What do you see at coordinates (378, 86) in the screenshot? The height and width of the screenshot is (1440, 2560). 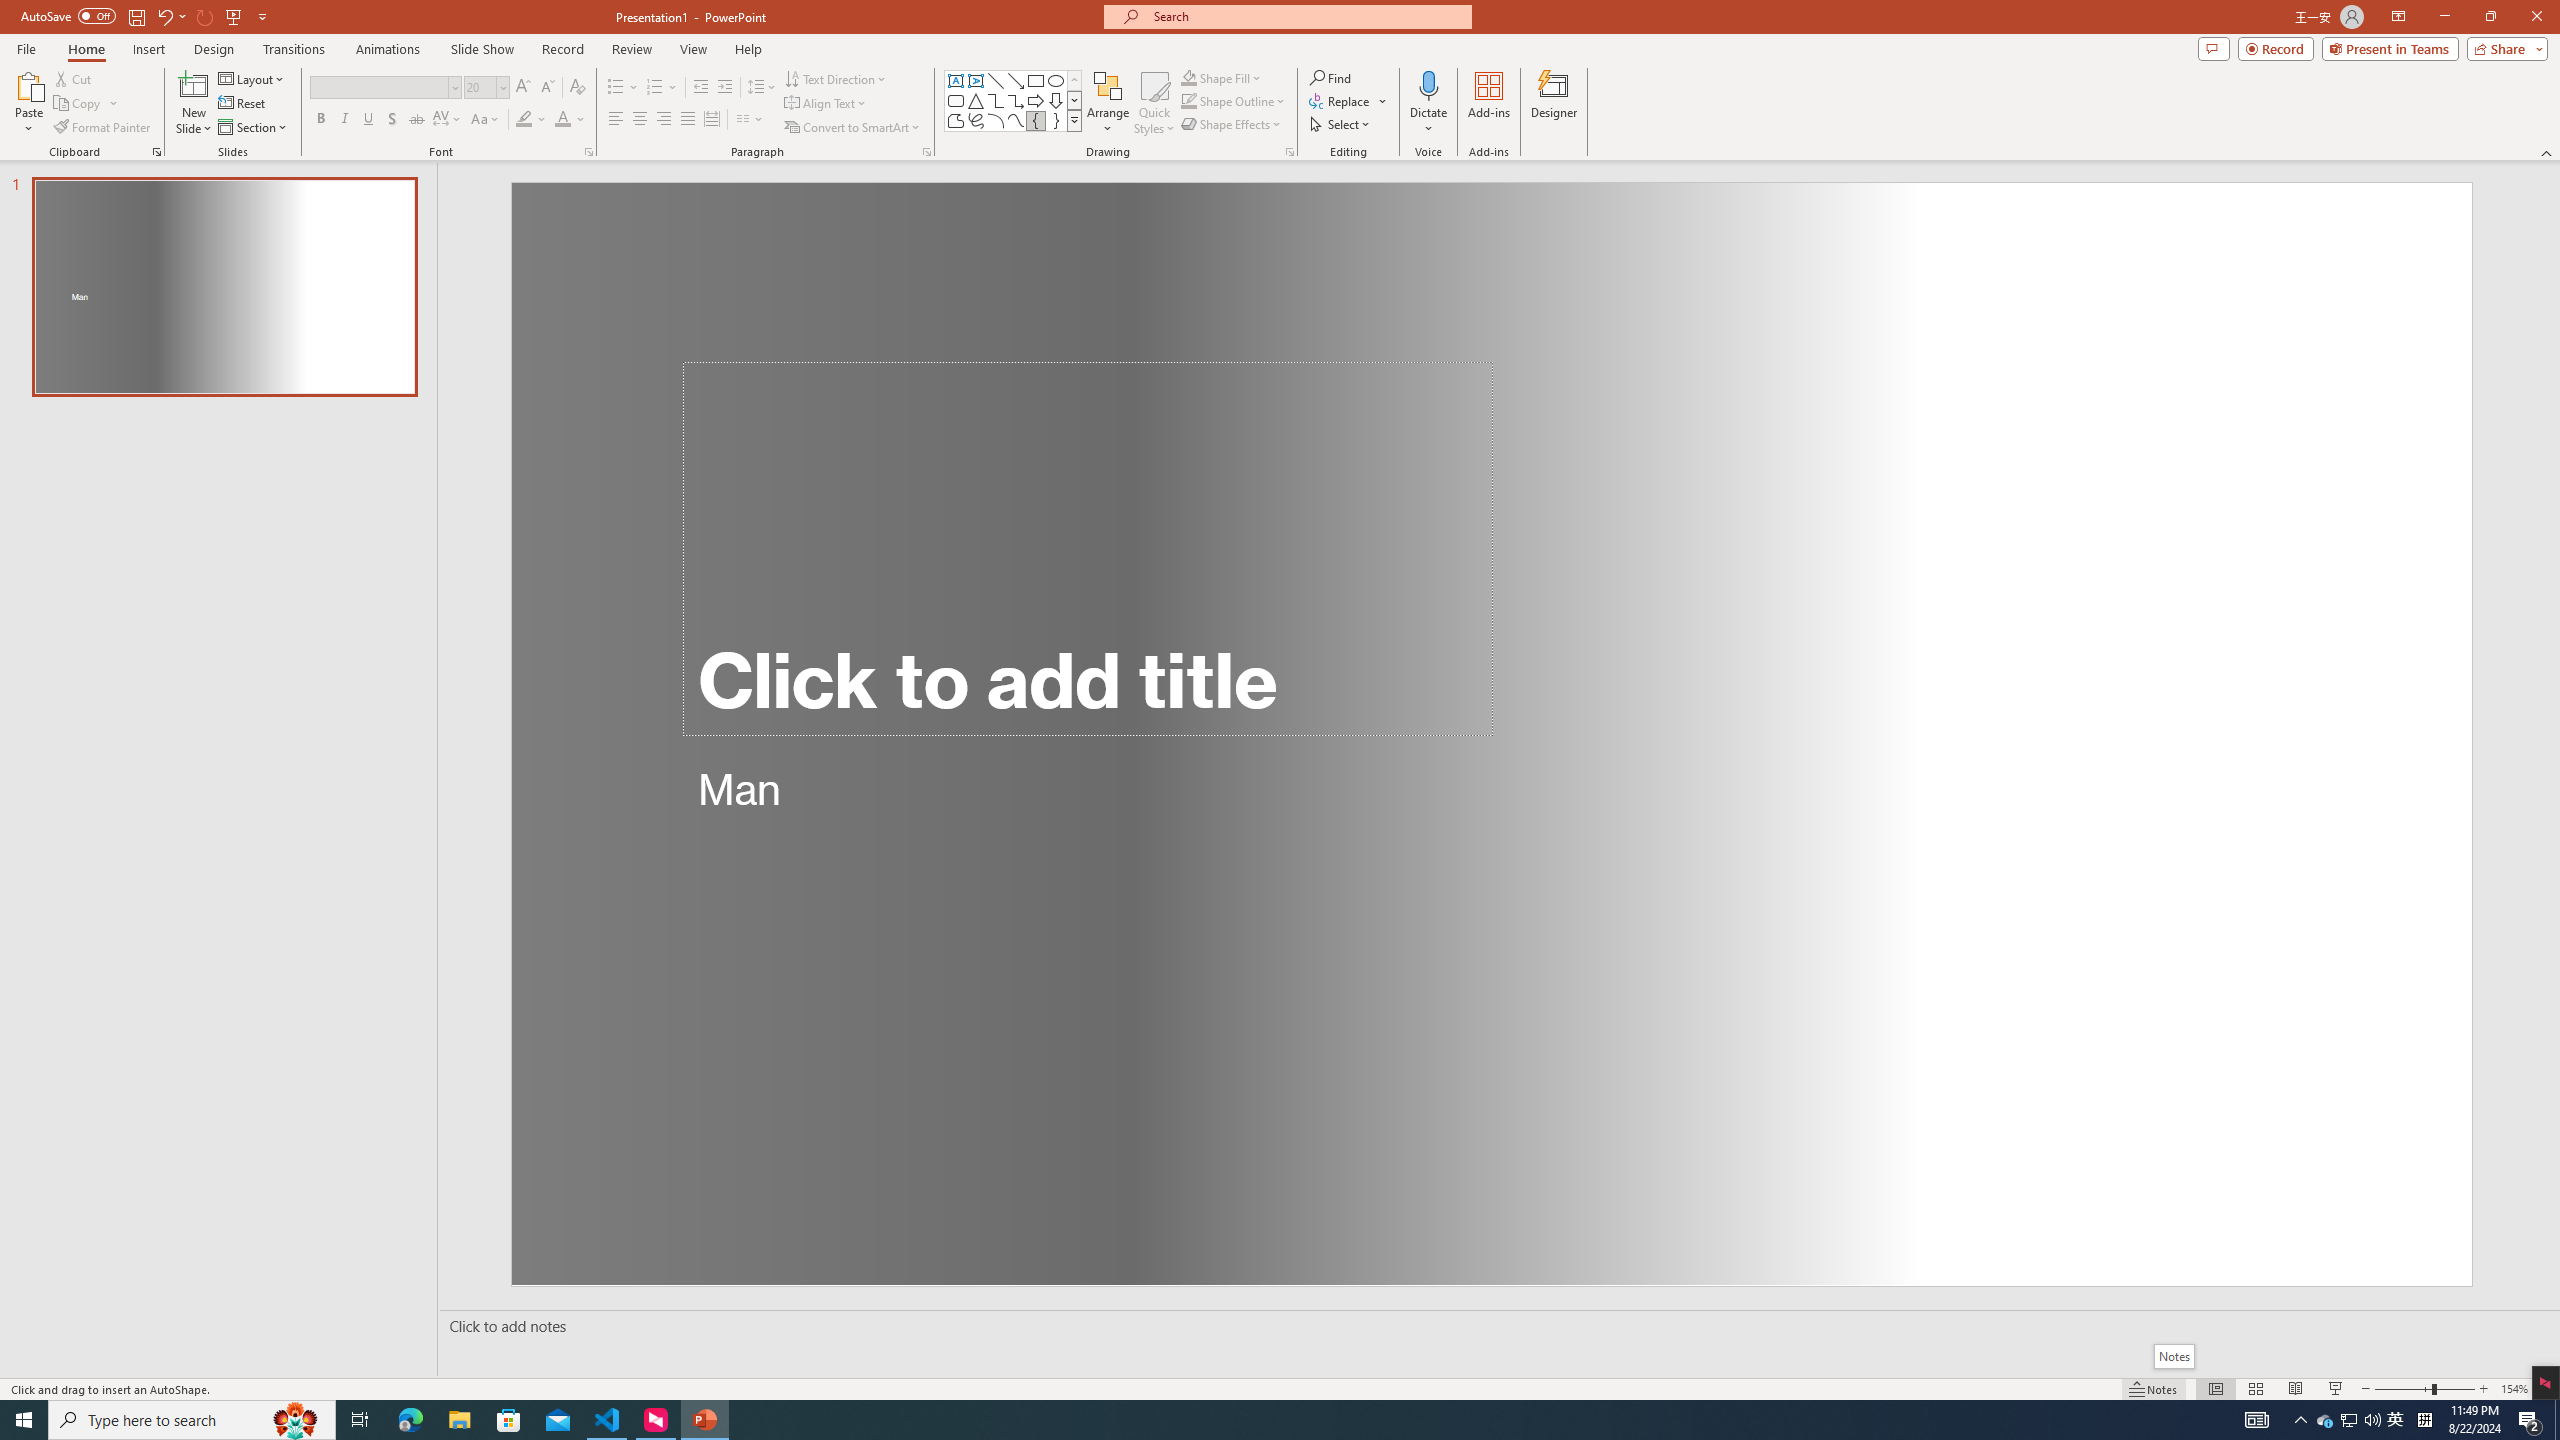 I see `Font` at bounding box center [378, 86].